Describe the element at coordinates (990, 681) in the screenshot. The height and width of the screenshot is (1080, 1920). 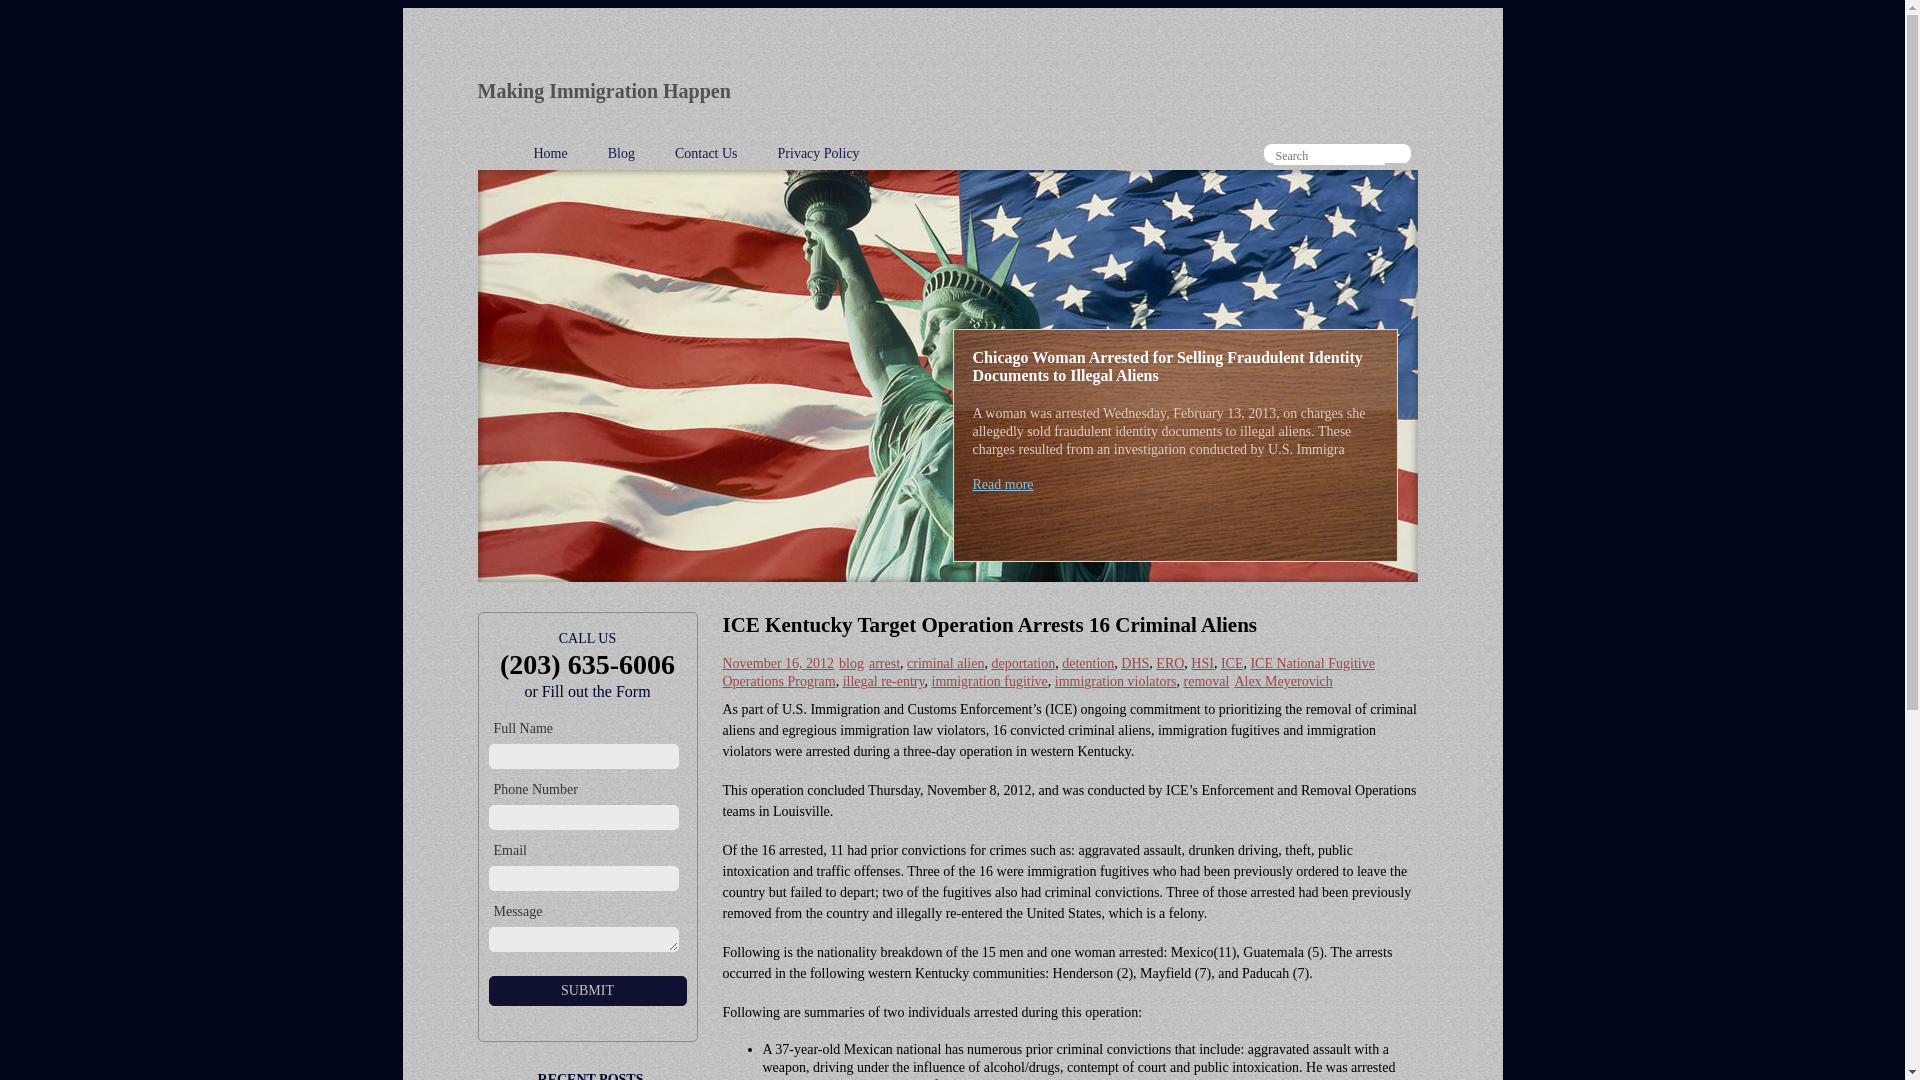
I see `immigration fugitive` at that location.